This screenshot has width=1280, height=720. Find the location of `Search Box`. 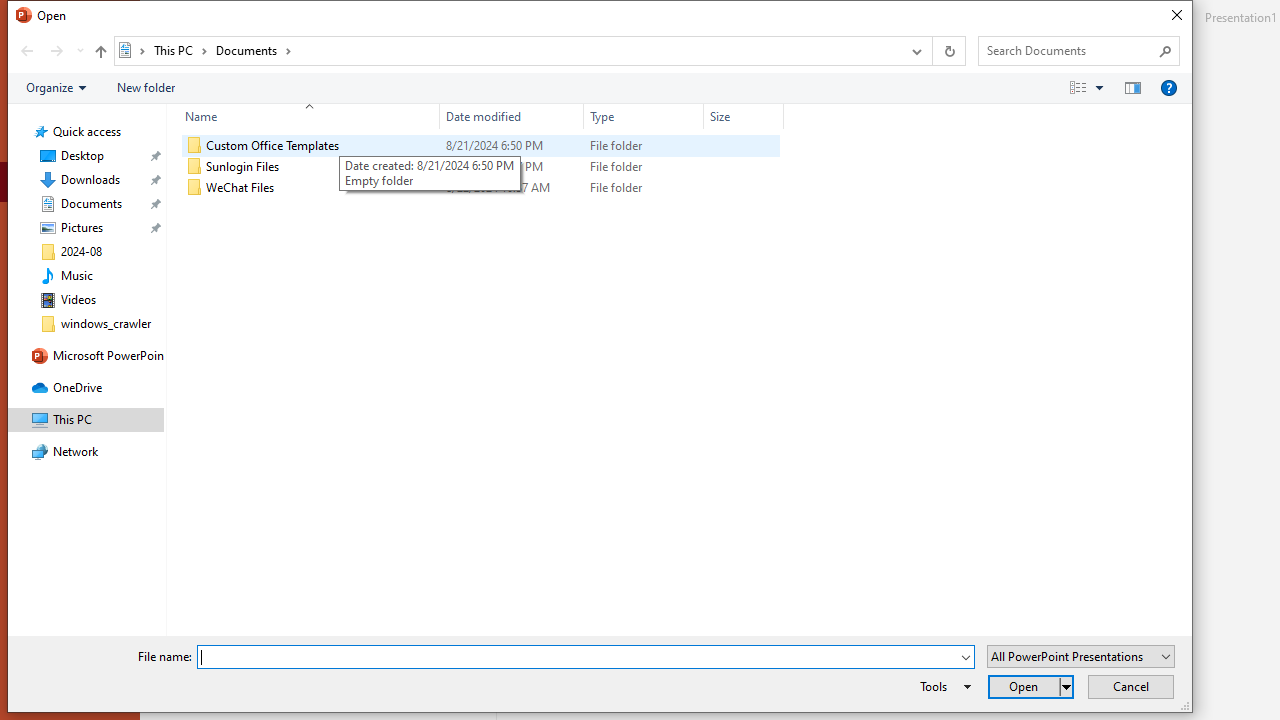

Search Box is located at coordinates (1069, 50).